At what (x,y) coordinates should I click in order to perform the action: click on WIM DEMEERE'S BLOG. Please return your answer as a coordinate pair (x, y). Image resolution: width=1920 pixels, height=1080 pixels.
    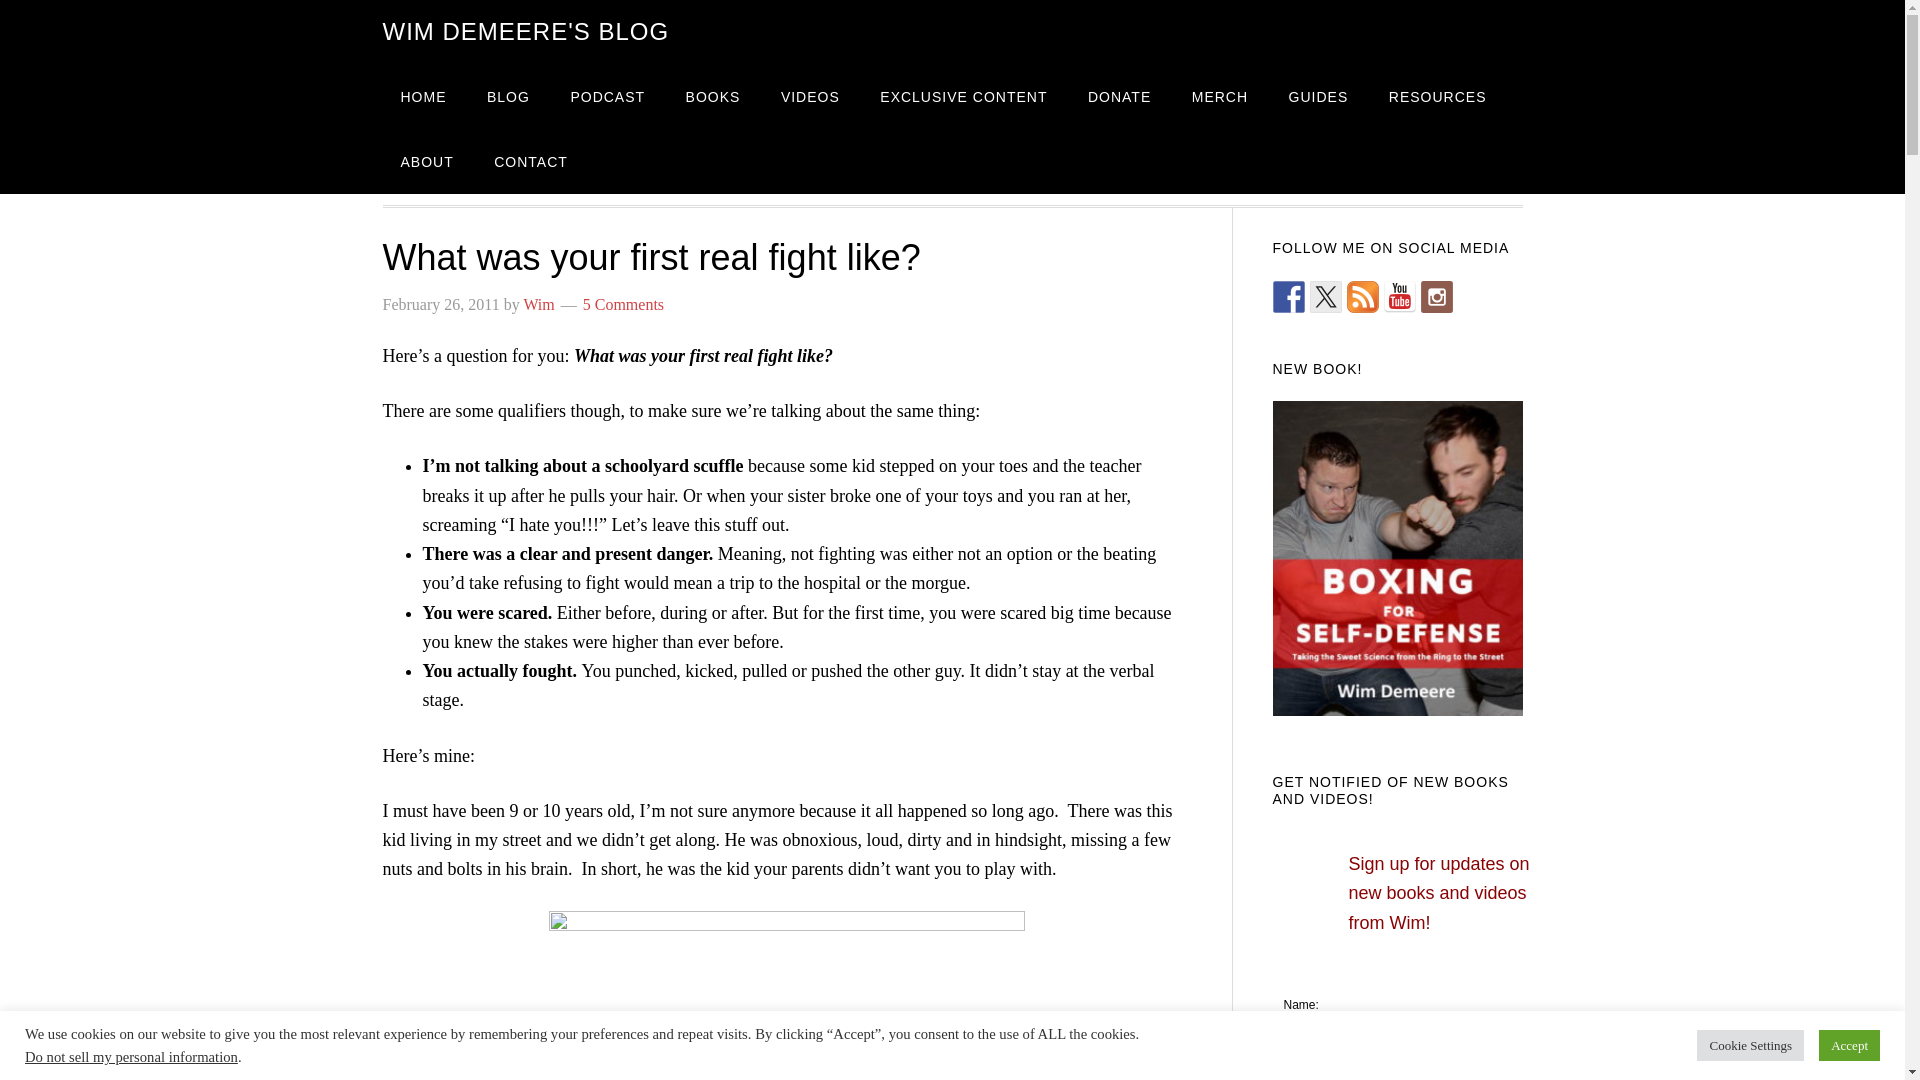
    Looking at the image, I should click on (525, 32).